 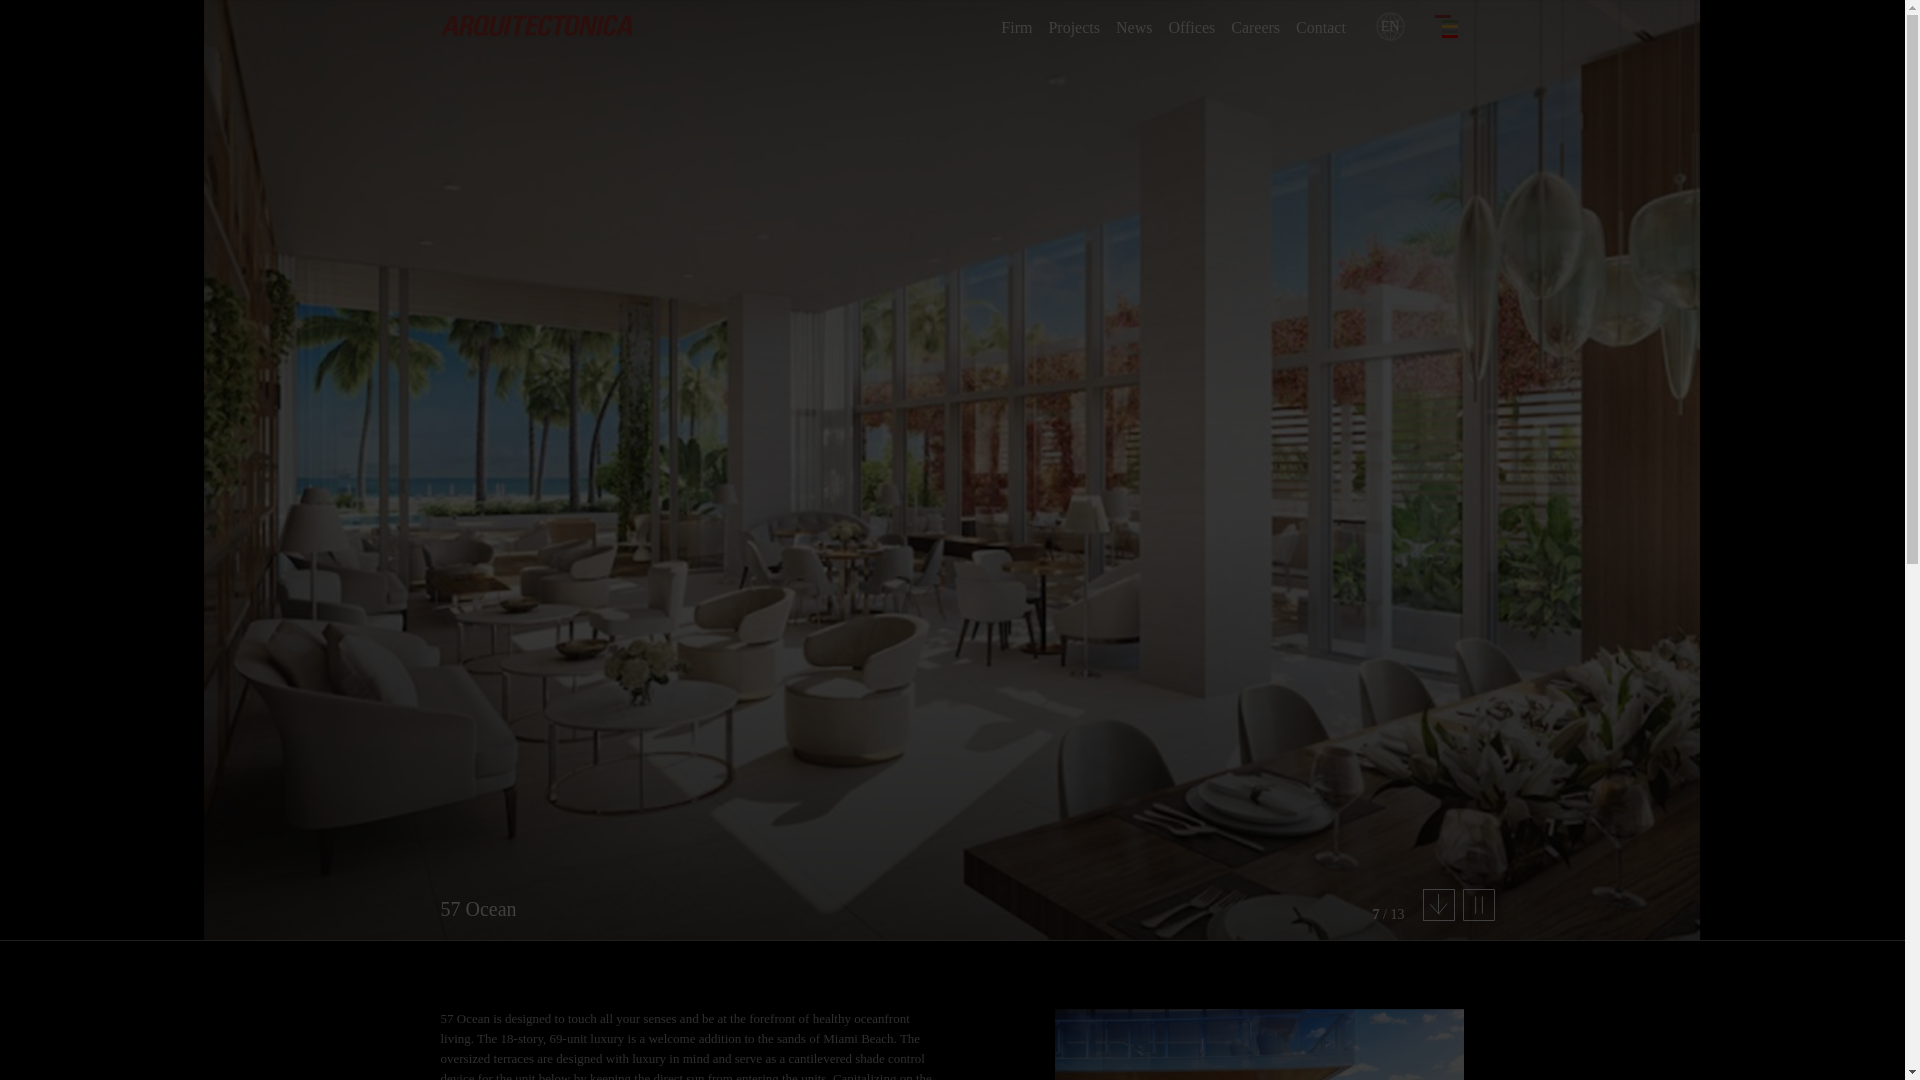 What do you see at coordinates (1390, 24) in the screenshot?
I see `EN` at bounding box center [1390, 24].